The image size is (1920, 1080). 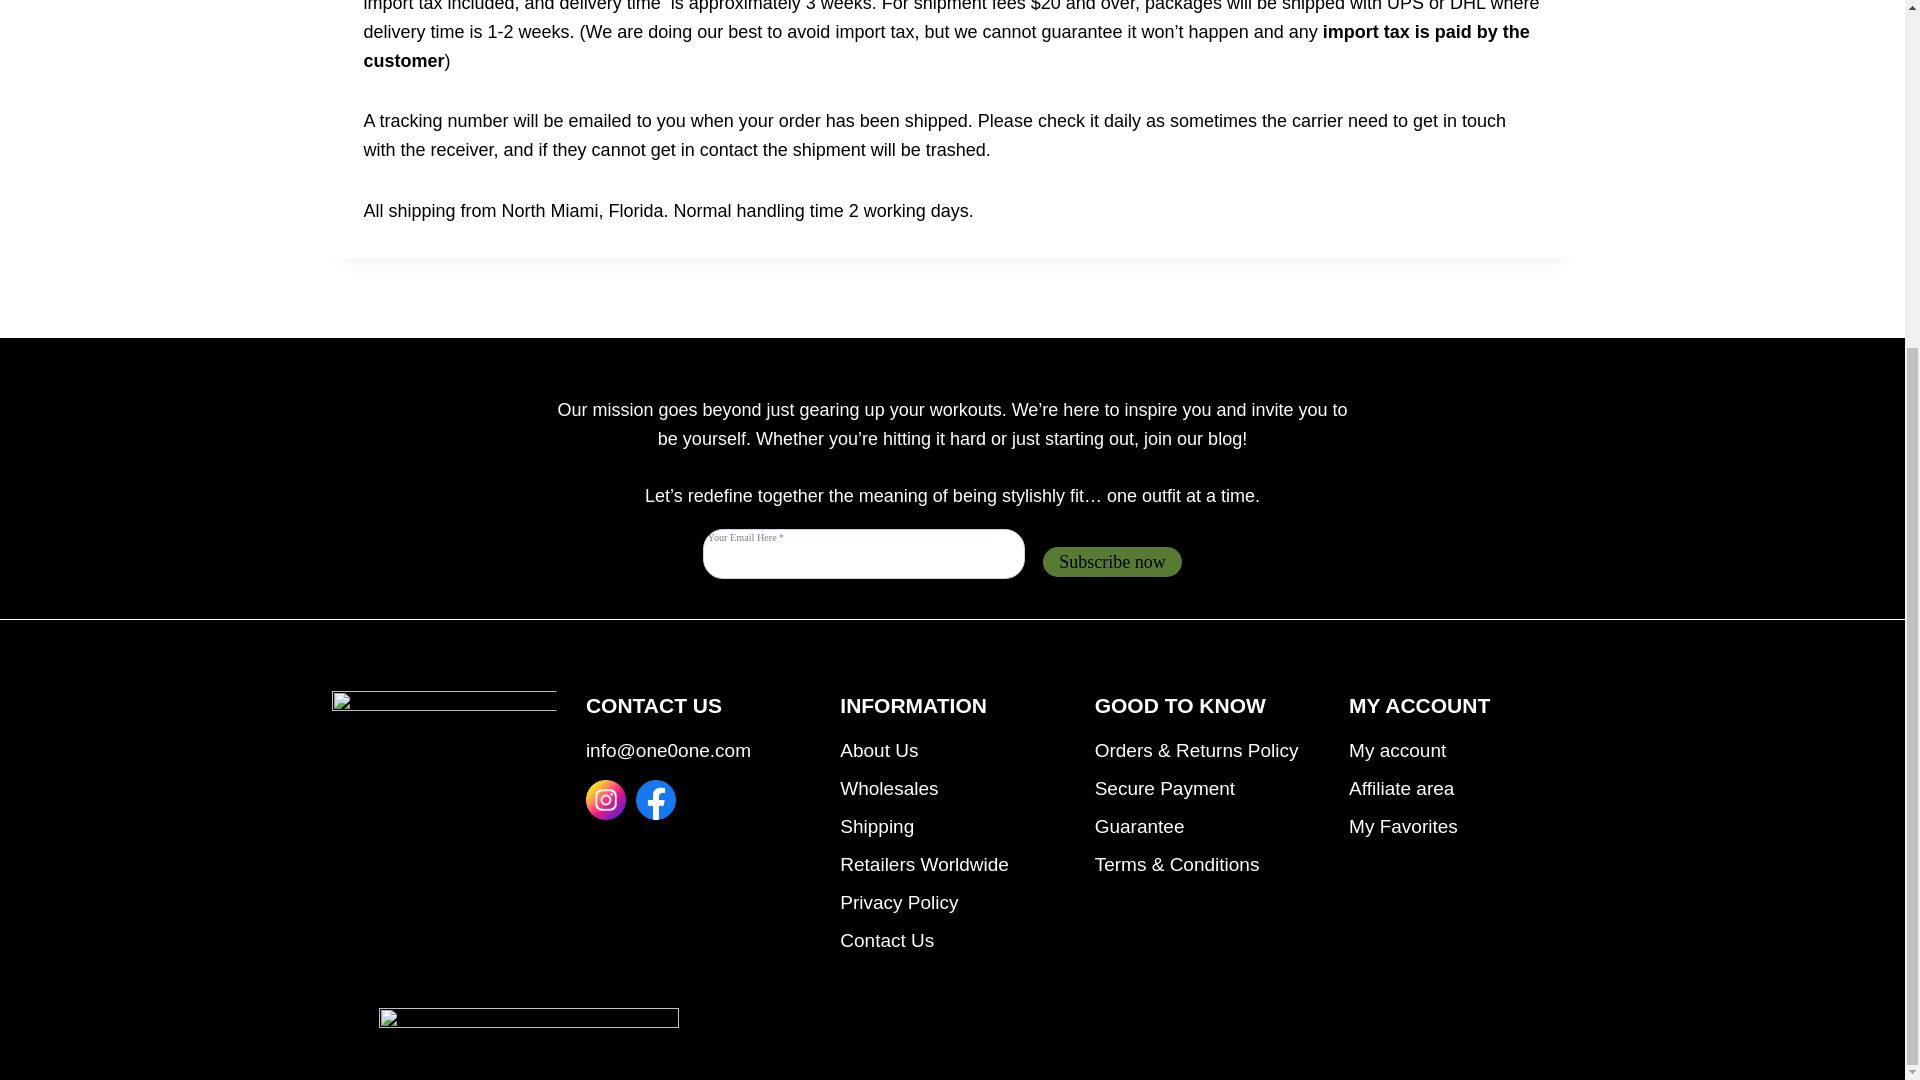 What do you see at coordinates (1206, 788) in the screenshot?
I see `Secure Payment` at bounding box center [1206, 788].